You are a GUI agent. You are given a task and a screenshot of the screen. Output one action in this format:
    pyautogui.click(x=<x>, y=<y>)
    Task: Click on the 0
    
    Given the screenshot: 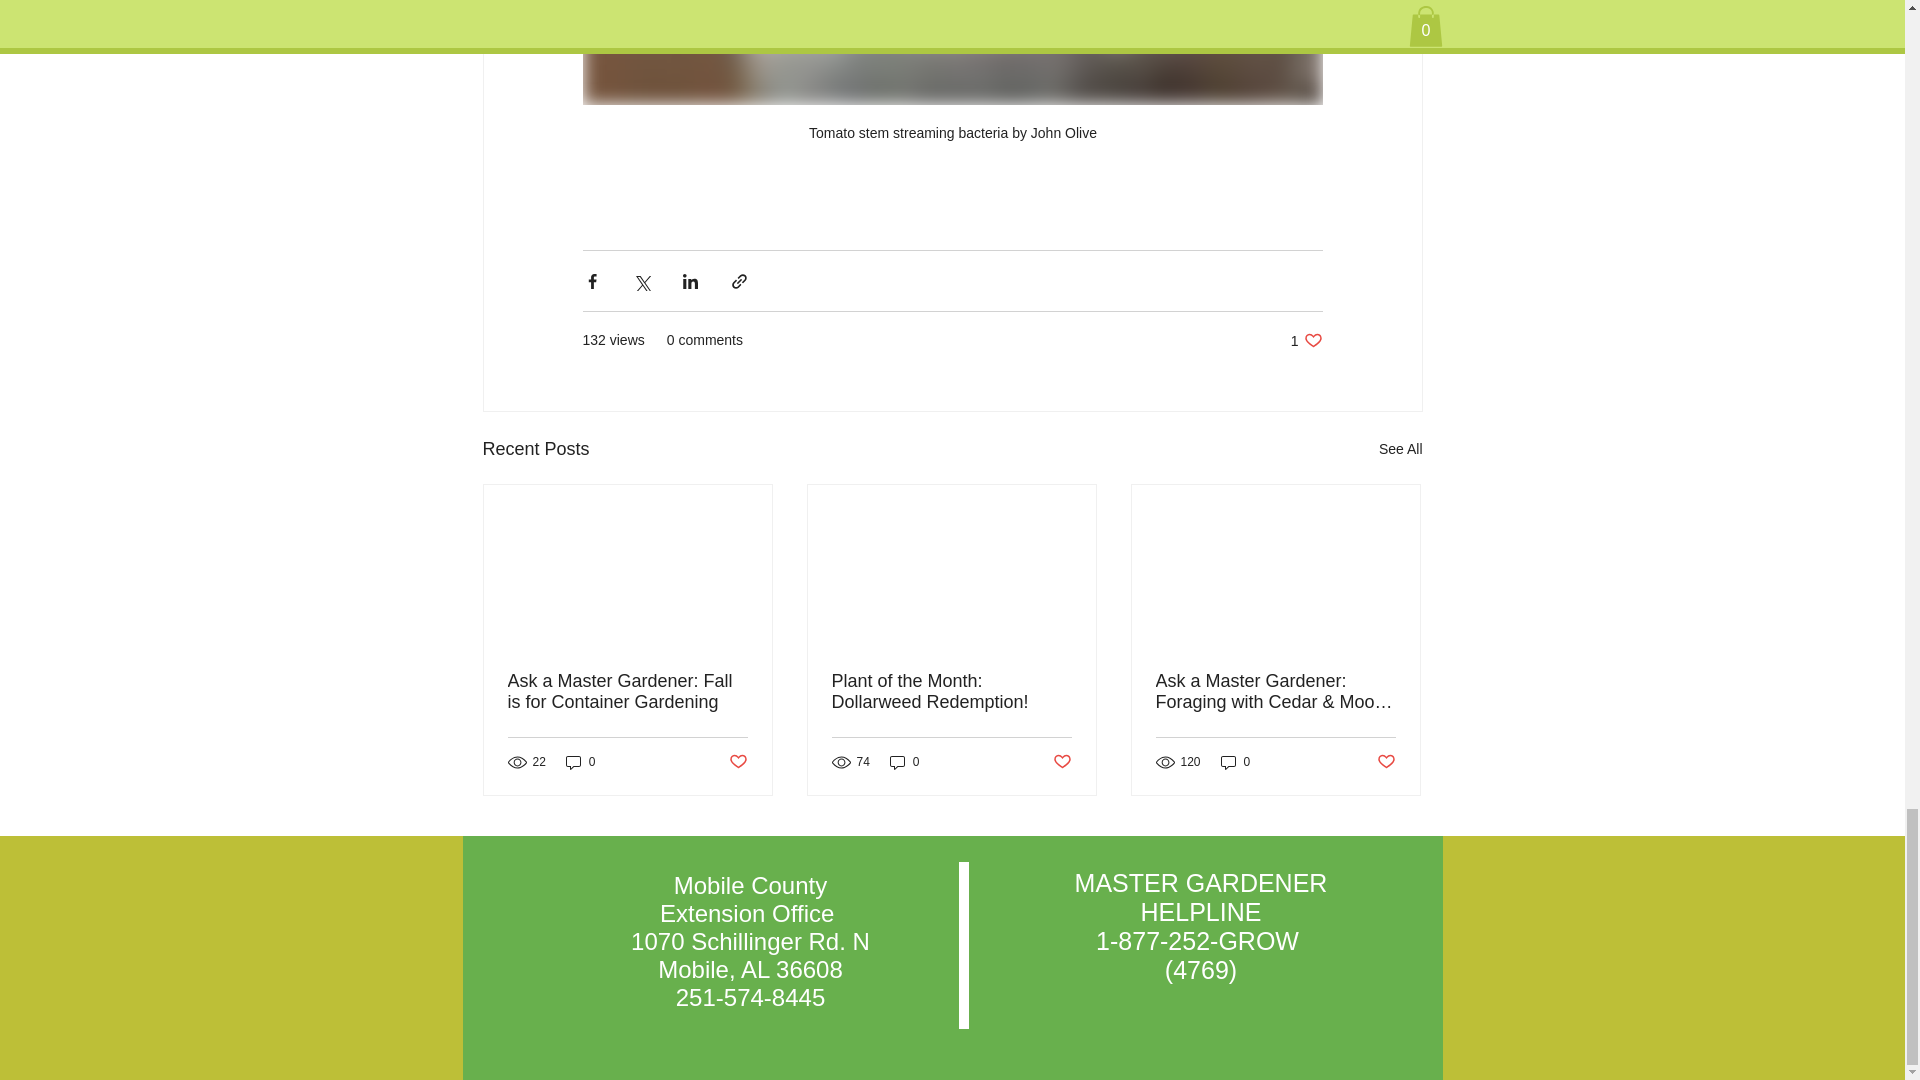 What is the action you would take?
    pyautogui.click(x=1400, y=450)
    